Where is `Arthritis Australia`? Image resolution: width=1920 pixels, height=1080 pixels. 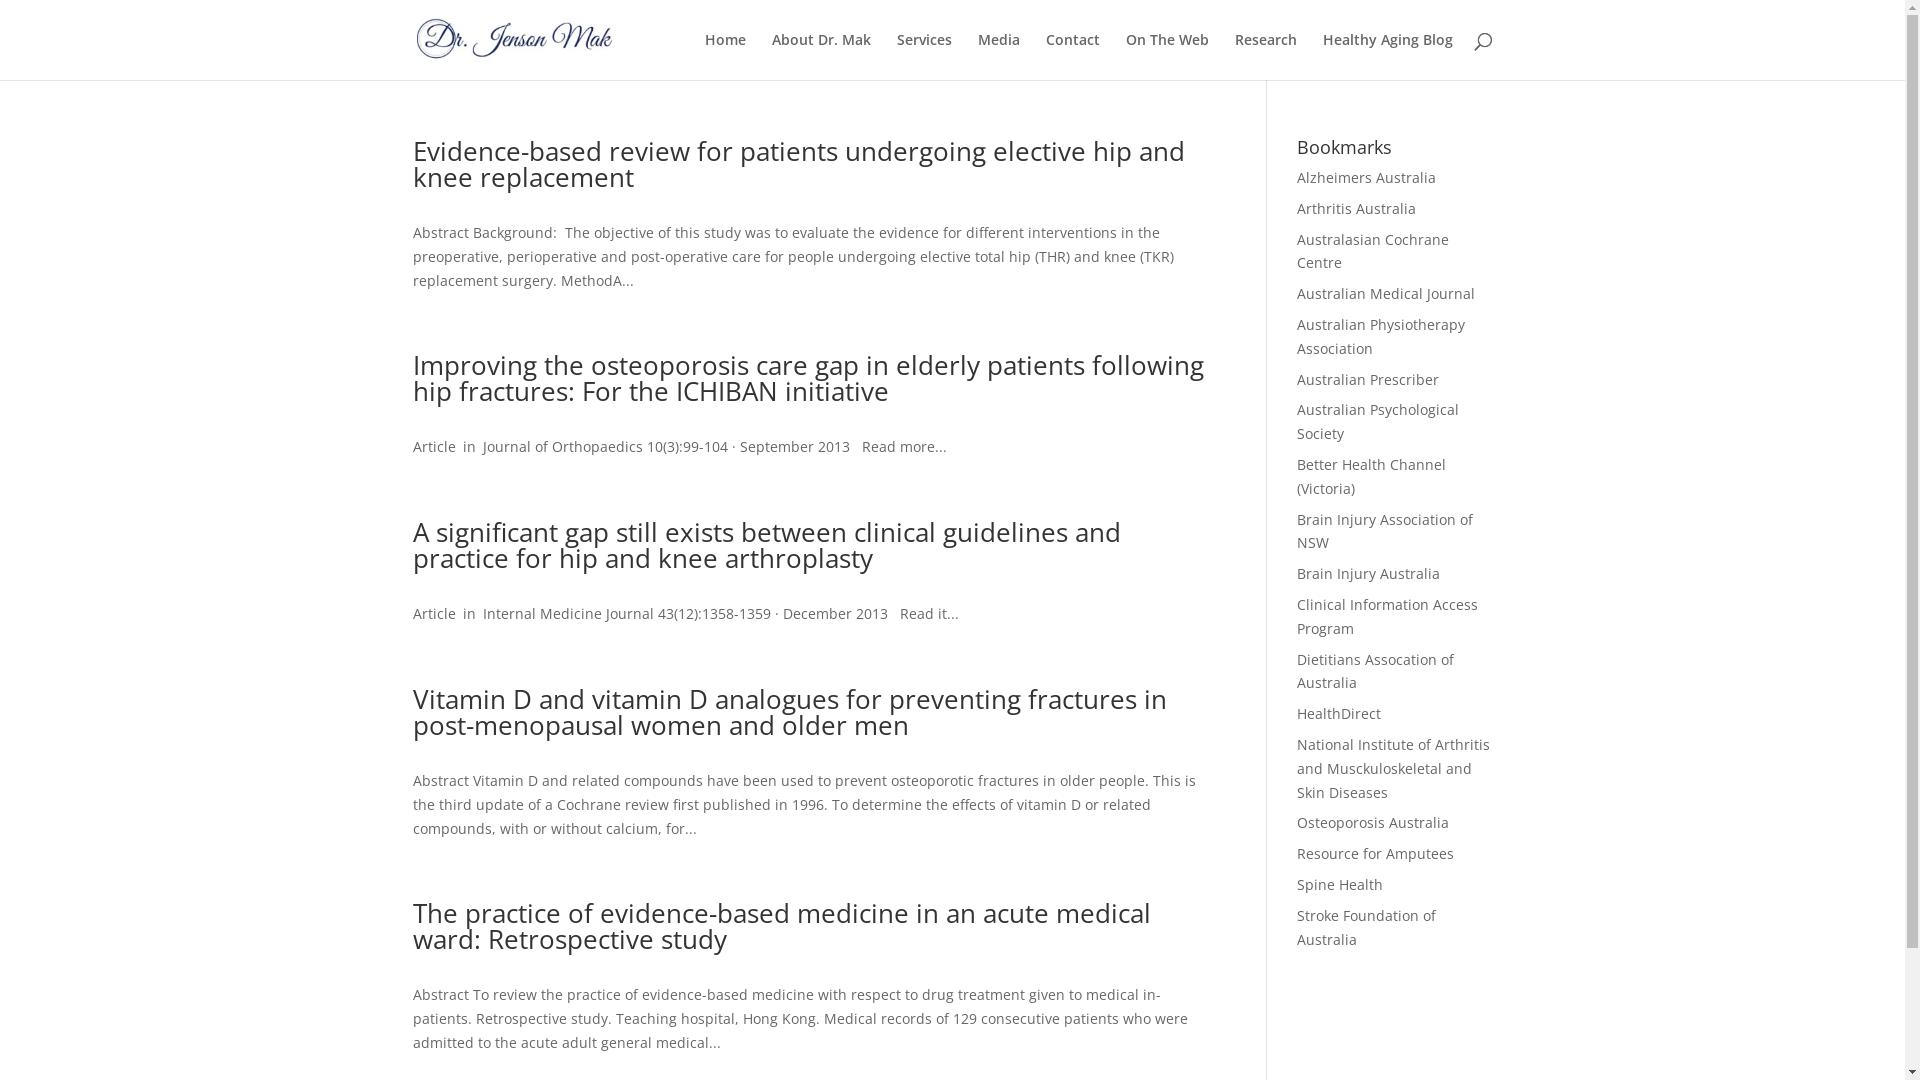
Arthritis Australia is located at coordinates (1356, 208).